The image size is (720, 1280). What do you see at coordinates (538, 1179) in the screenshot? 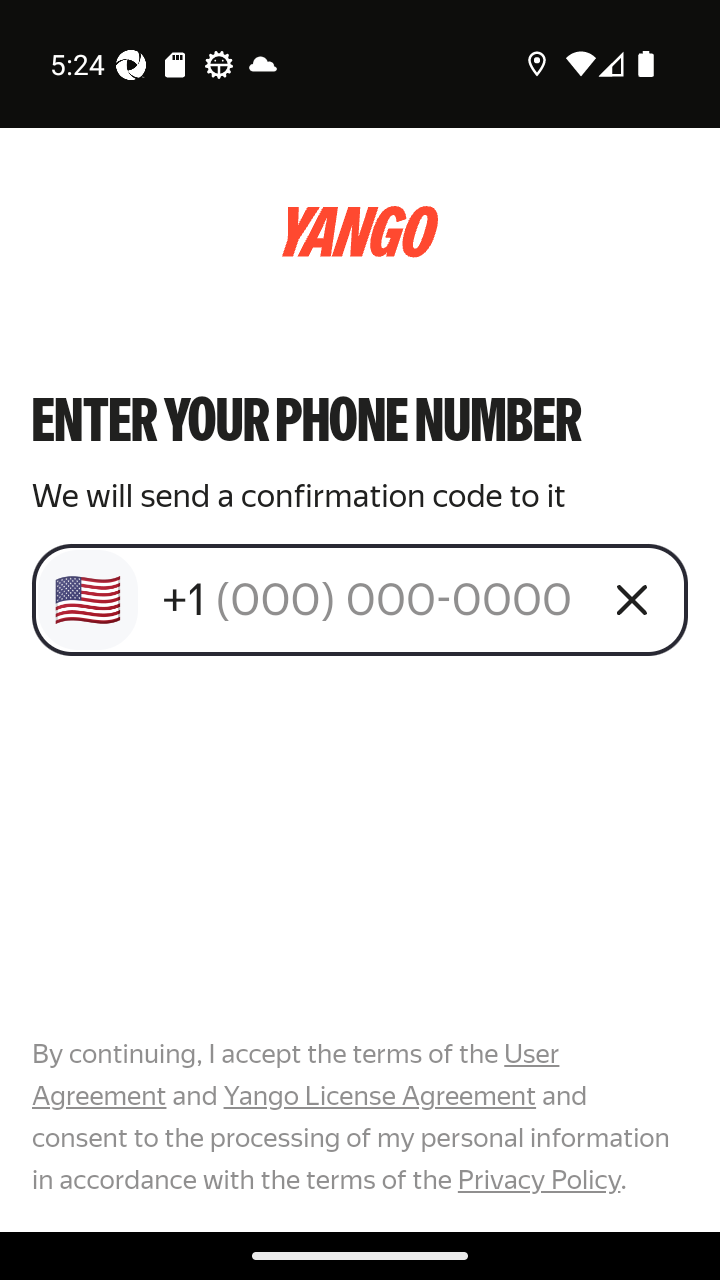
I see `Privacy Policy` at bounding box center [538, 1179].